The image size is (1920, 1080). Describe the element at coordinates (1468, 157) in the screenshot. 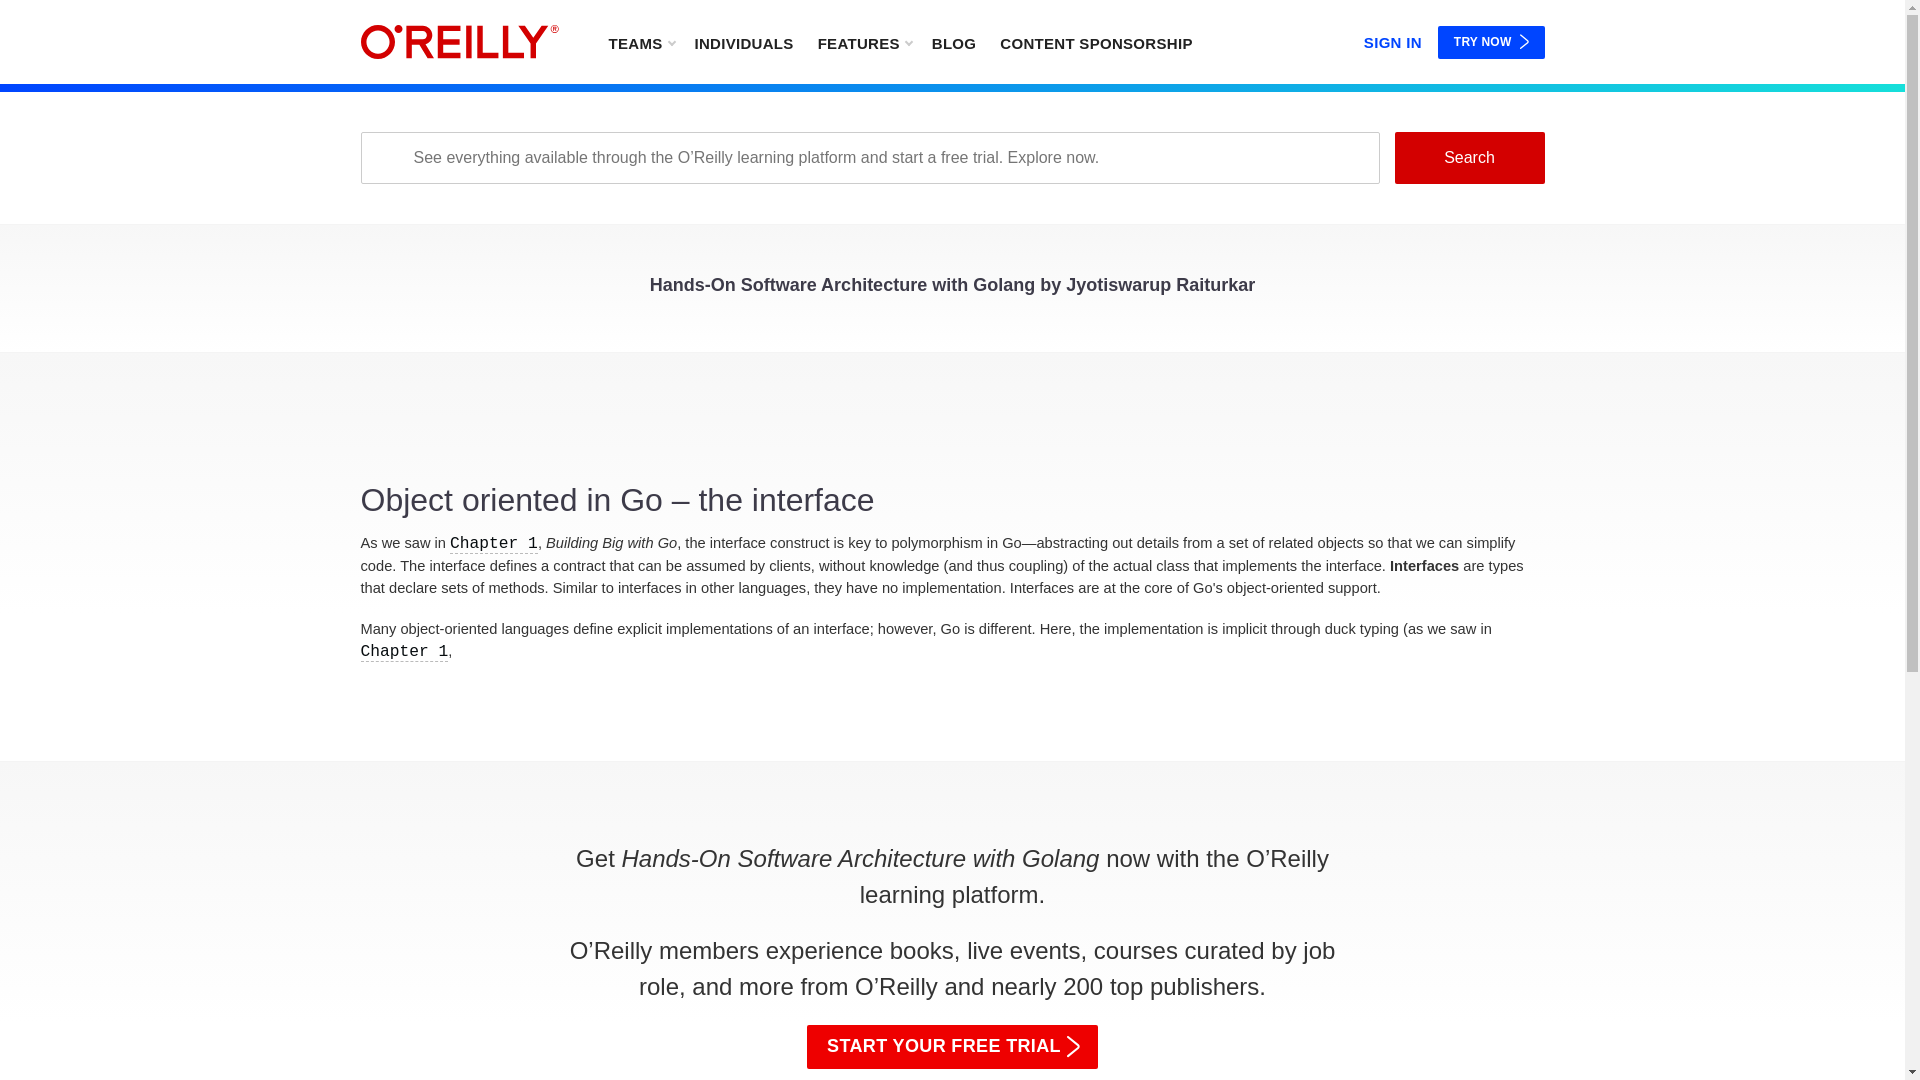

I see `Search` at that location.